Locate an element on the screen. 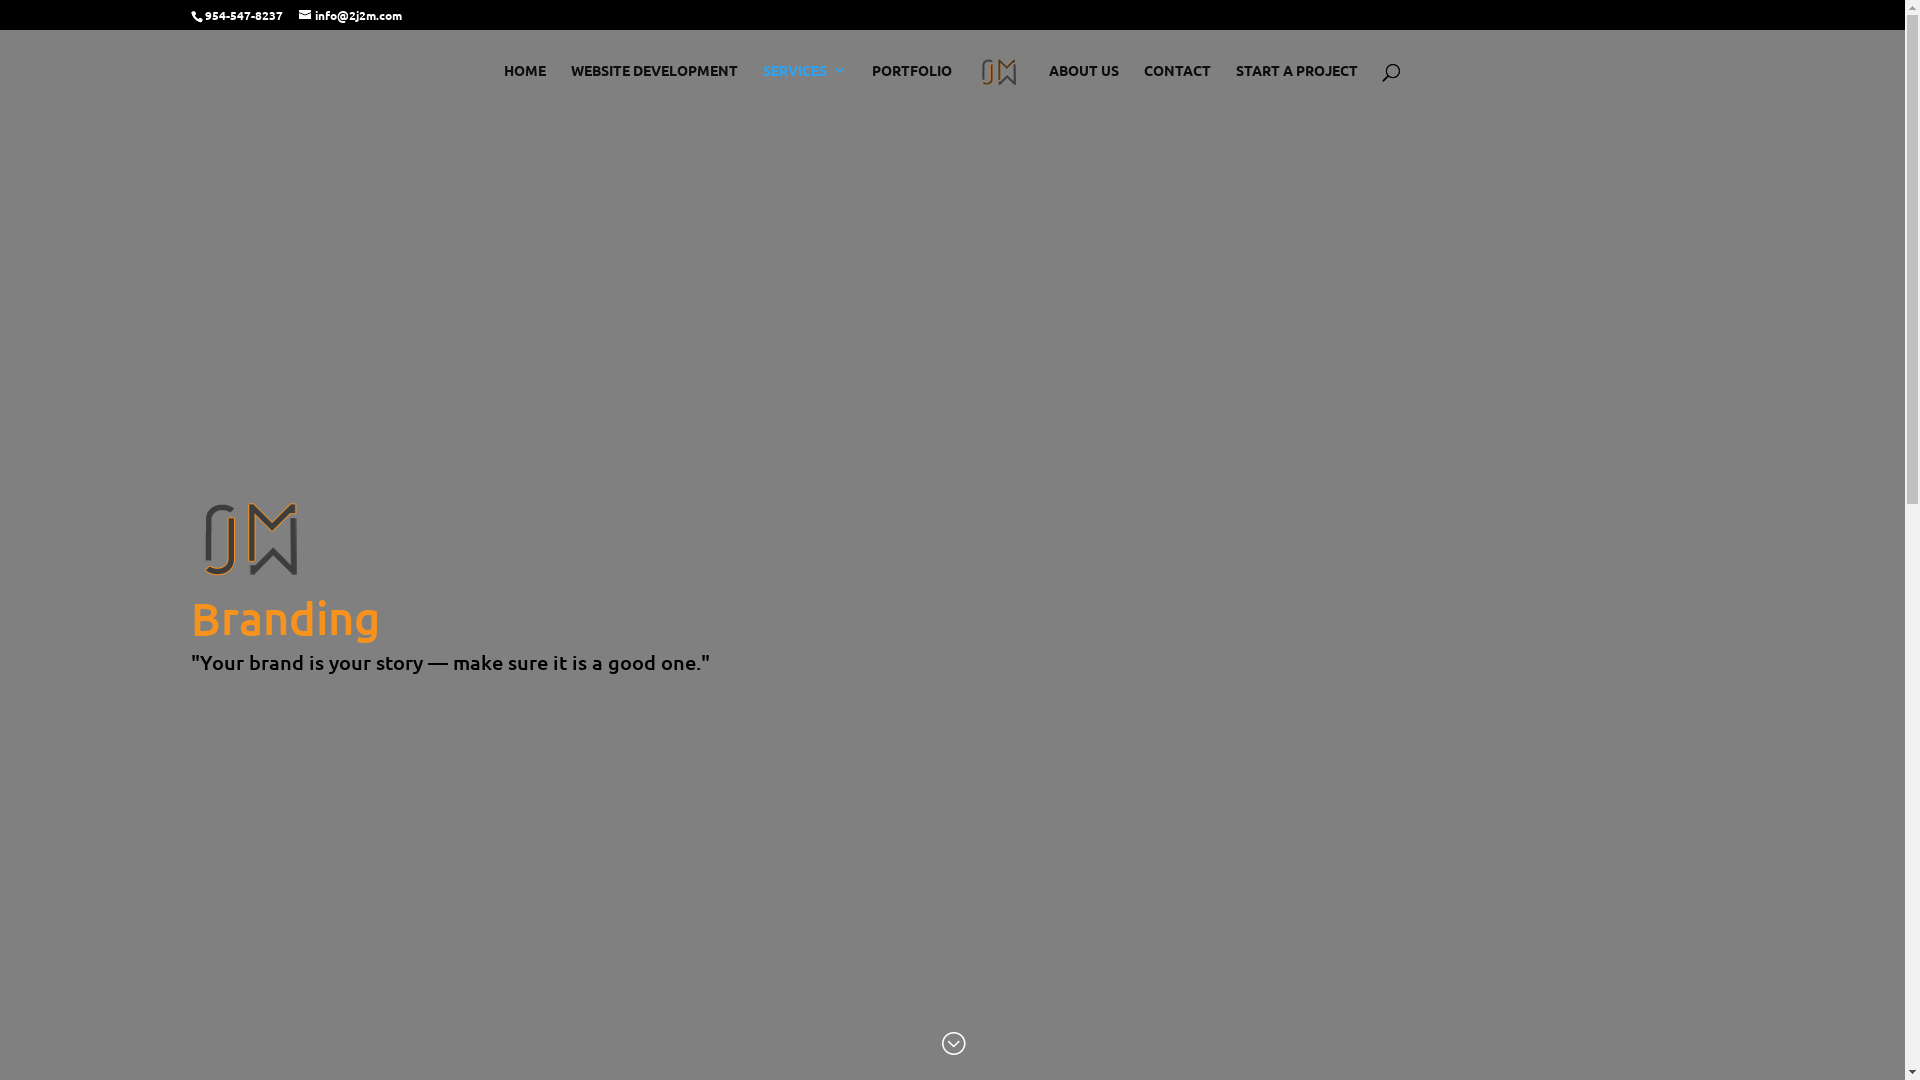  CONTACT is located at coordinates (1178, 86).